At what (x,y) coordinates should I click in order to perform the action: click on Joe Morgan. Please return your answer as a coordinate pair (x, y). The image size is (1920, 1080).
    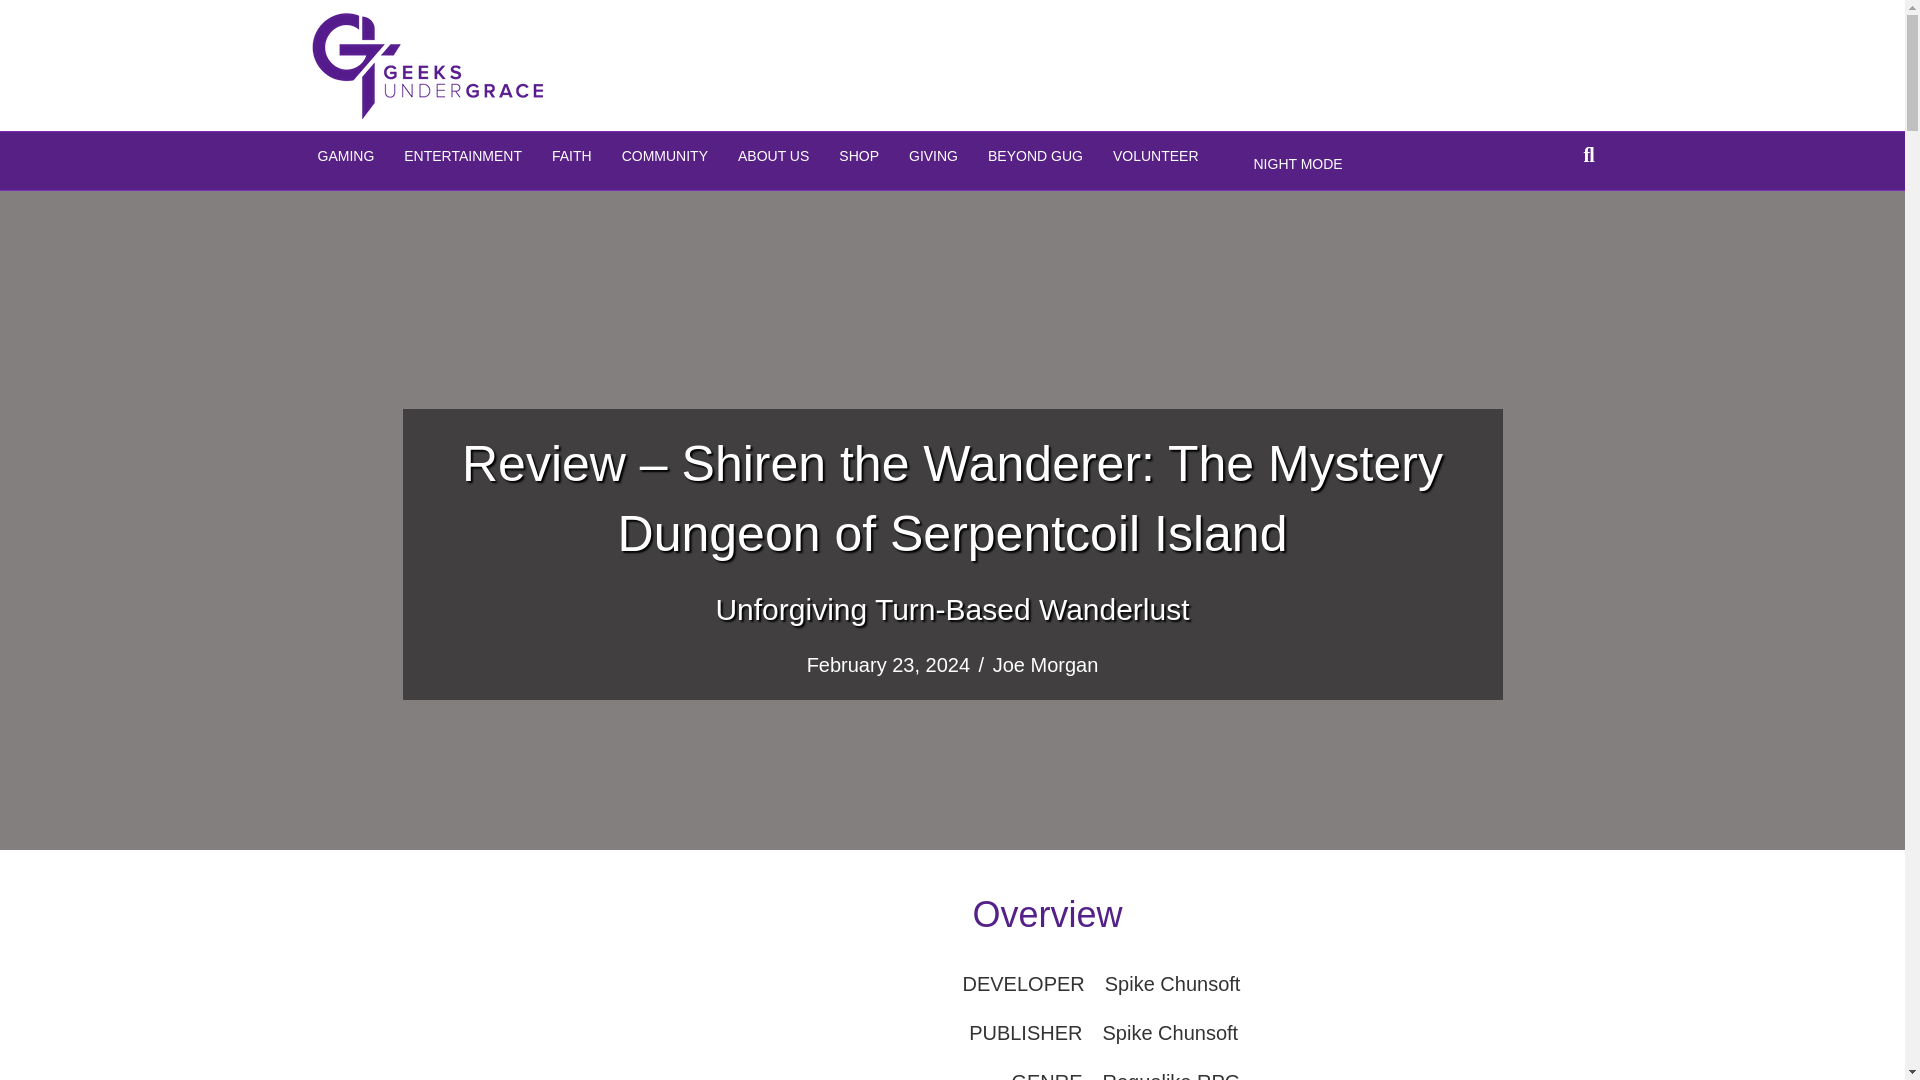
    Looking at the image, I should click on (1045, 665).